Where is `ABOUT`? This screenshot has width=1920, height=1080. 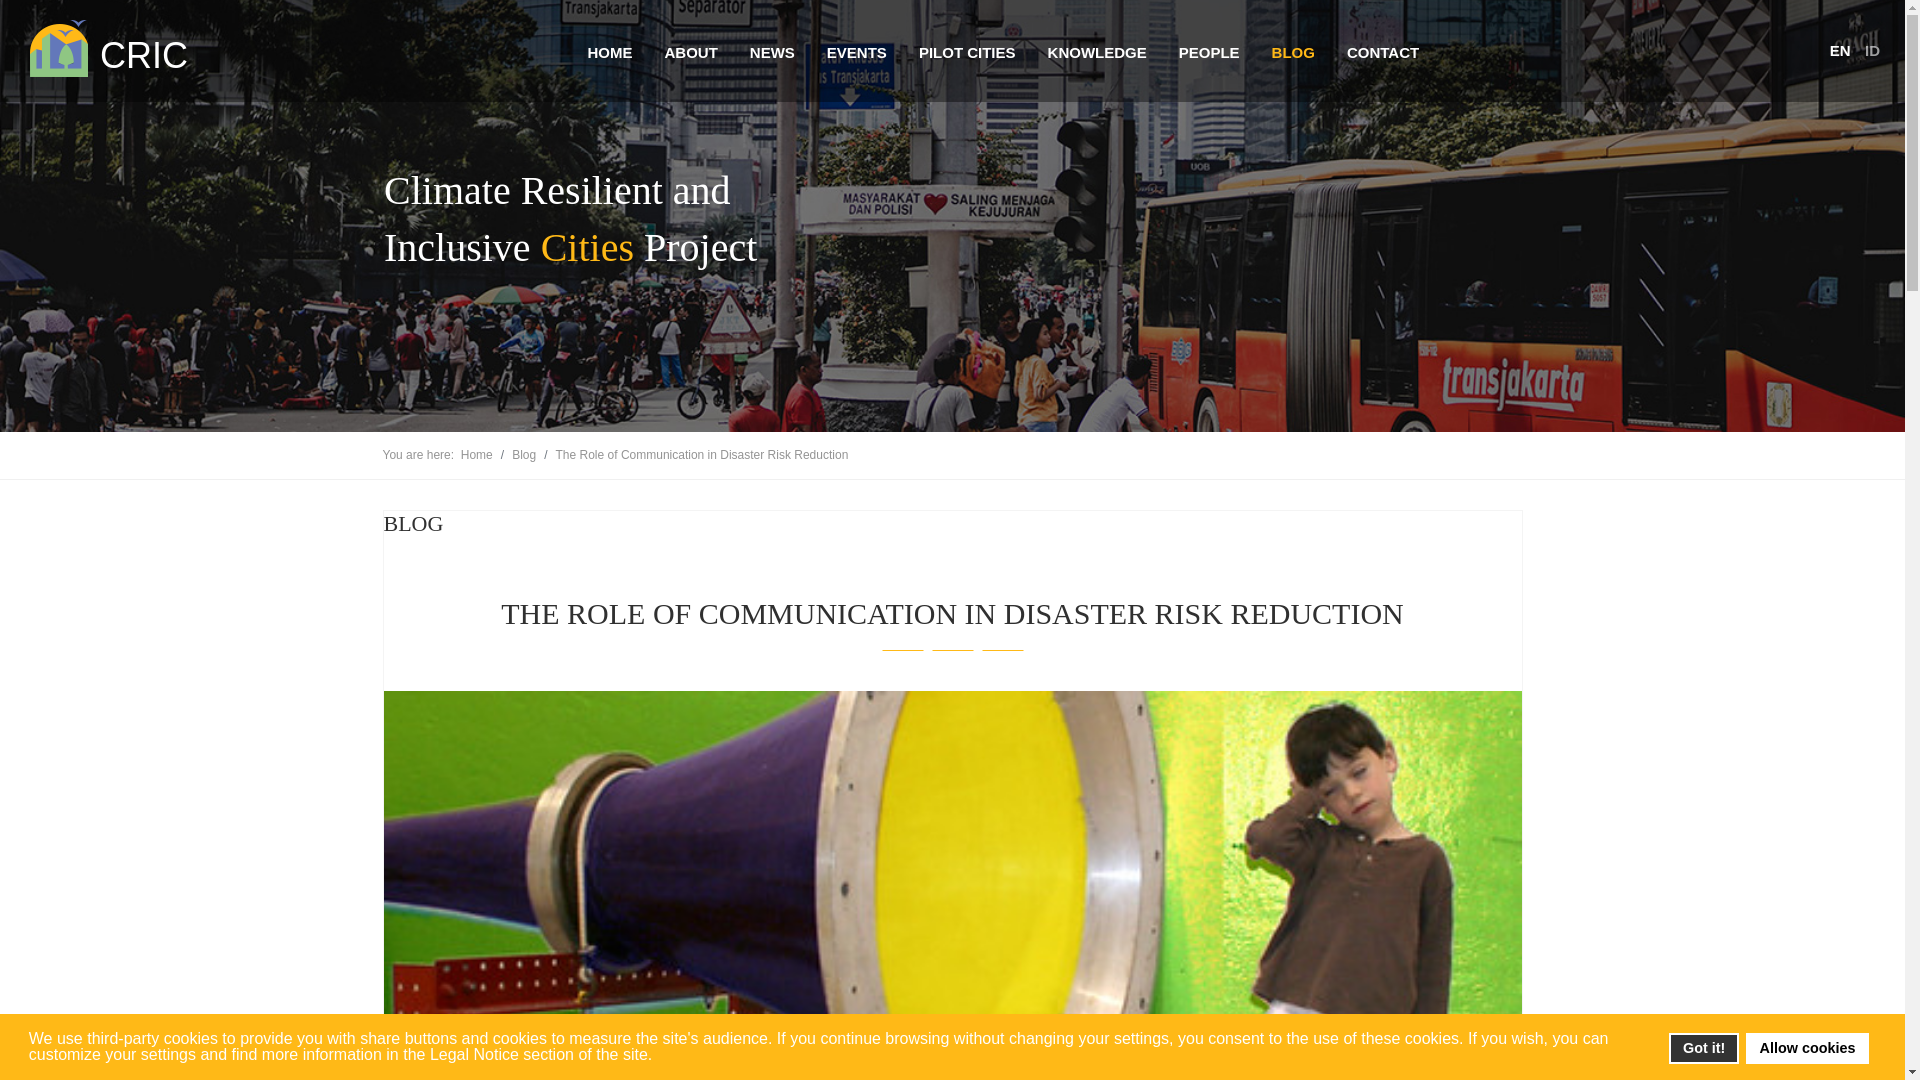 ABOUT is located at coordinates (690, 52).